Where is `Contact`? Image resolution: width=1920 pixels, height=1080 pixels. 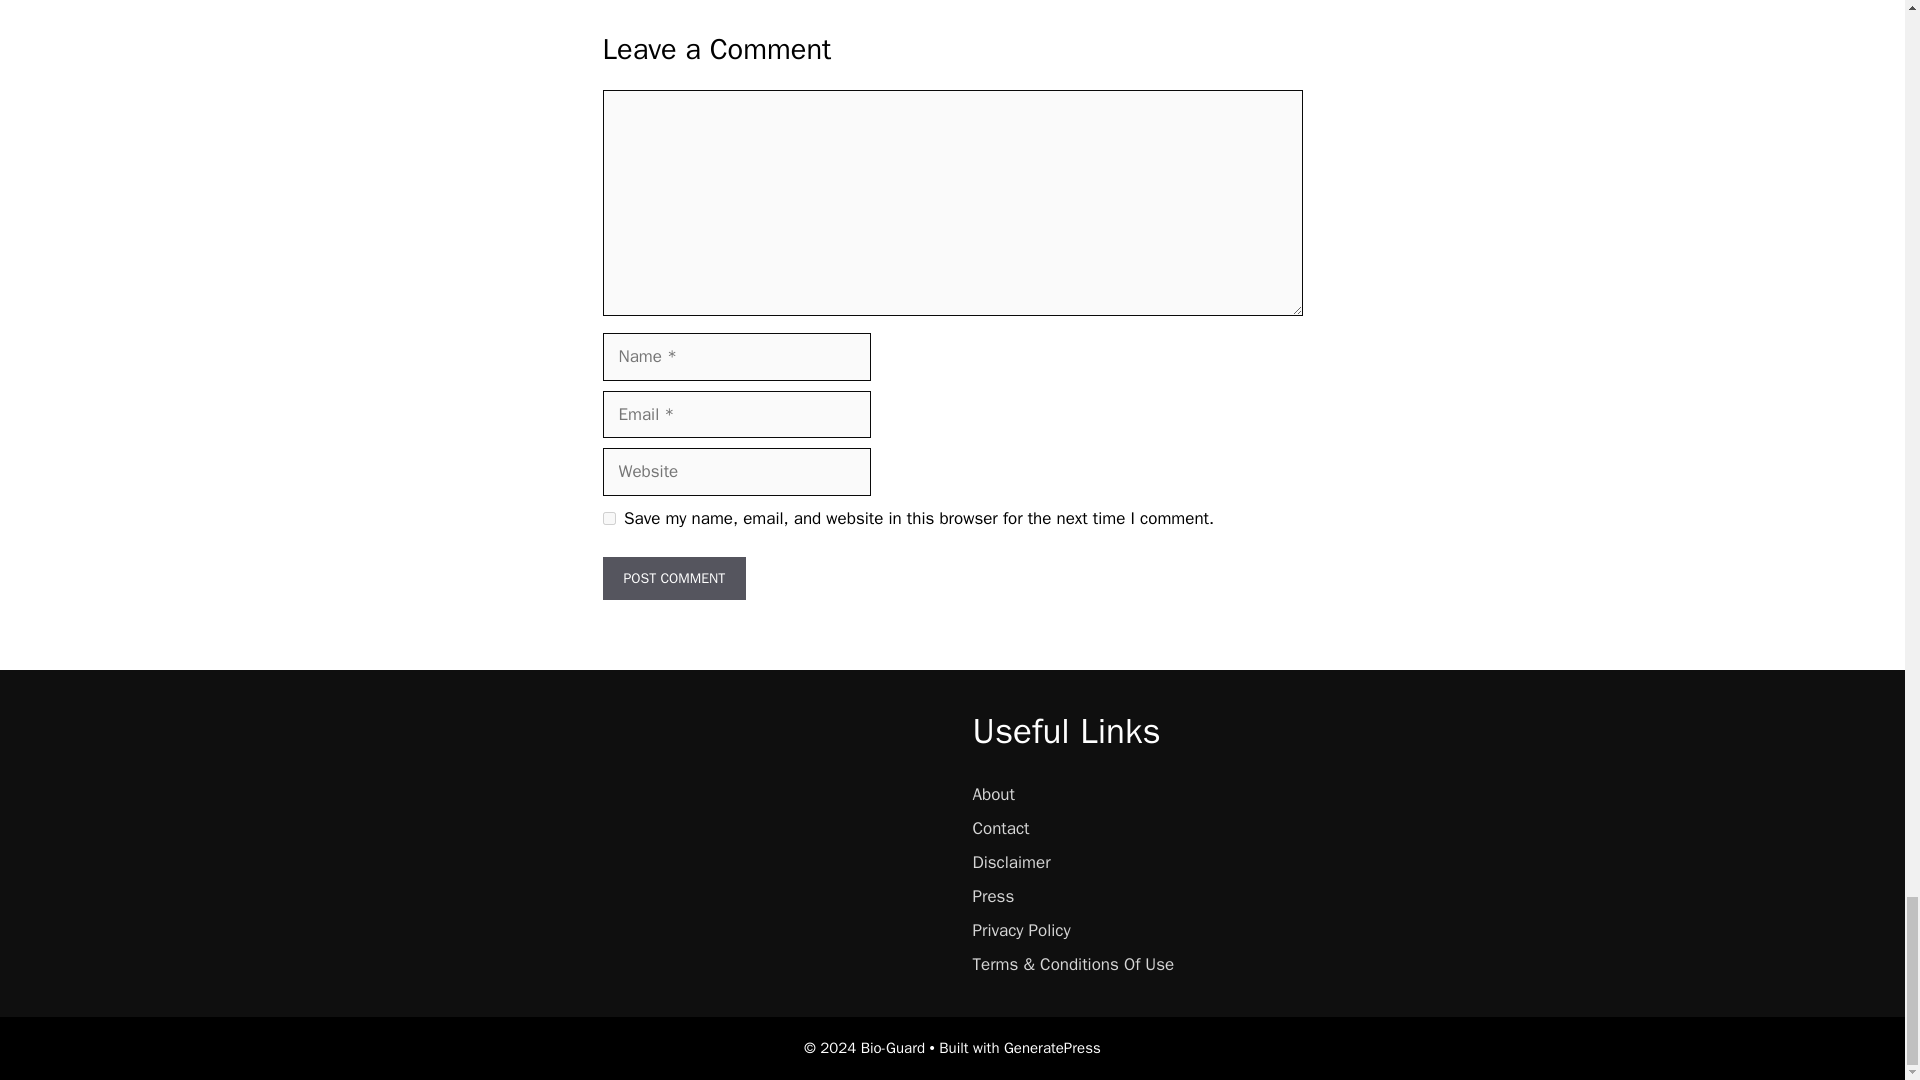 Contact is located at coordinates (1000, 828).